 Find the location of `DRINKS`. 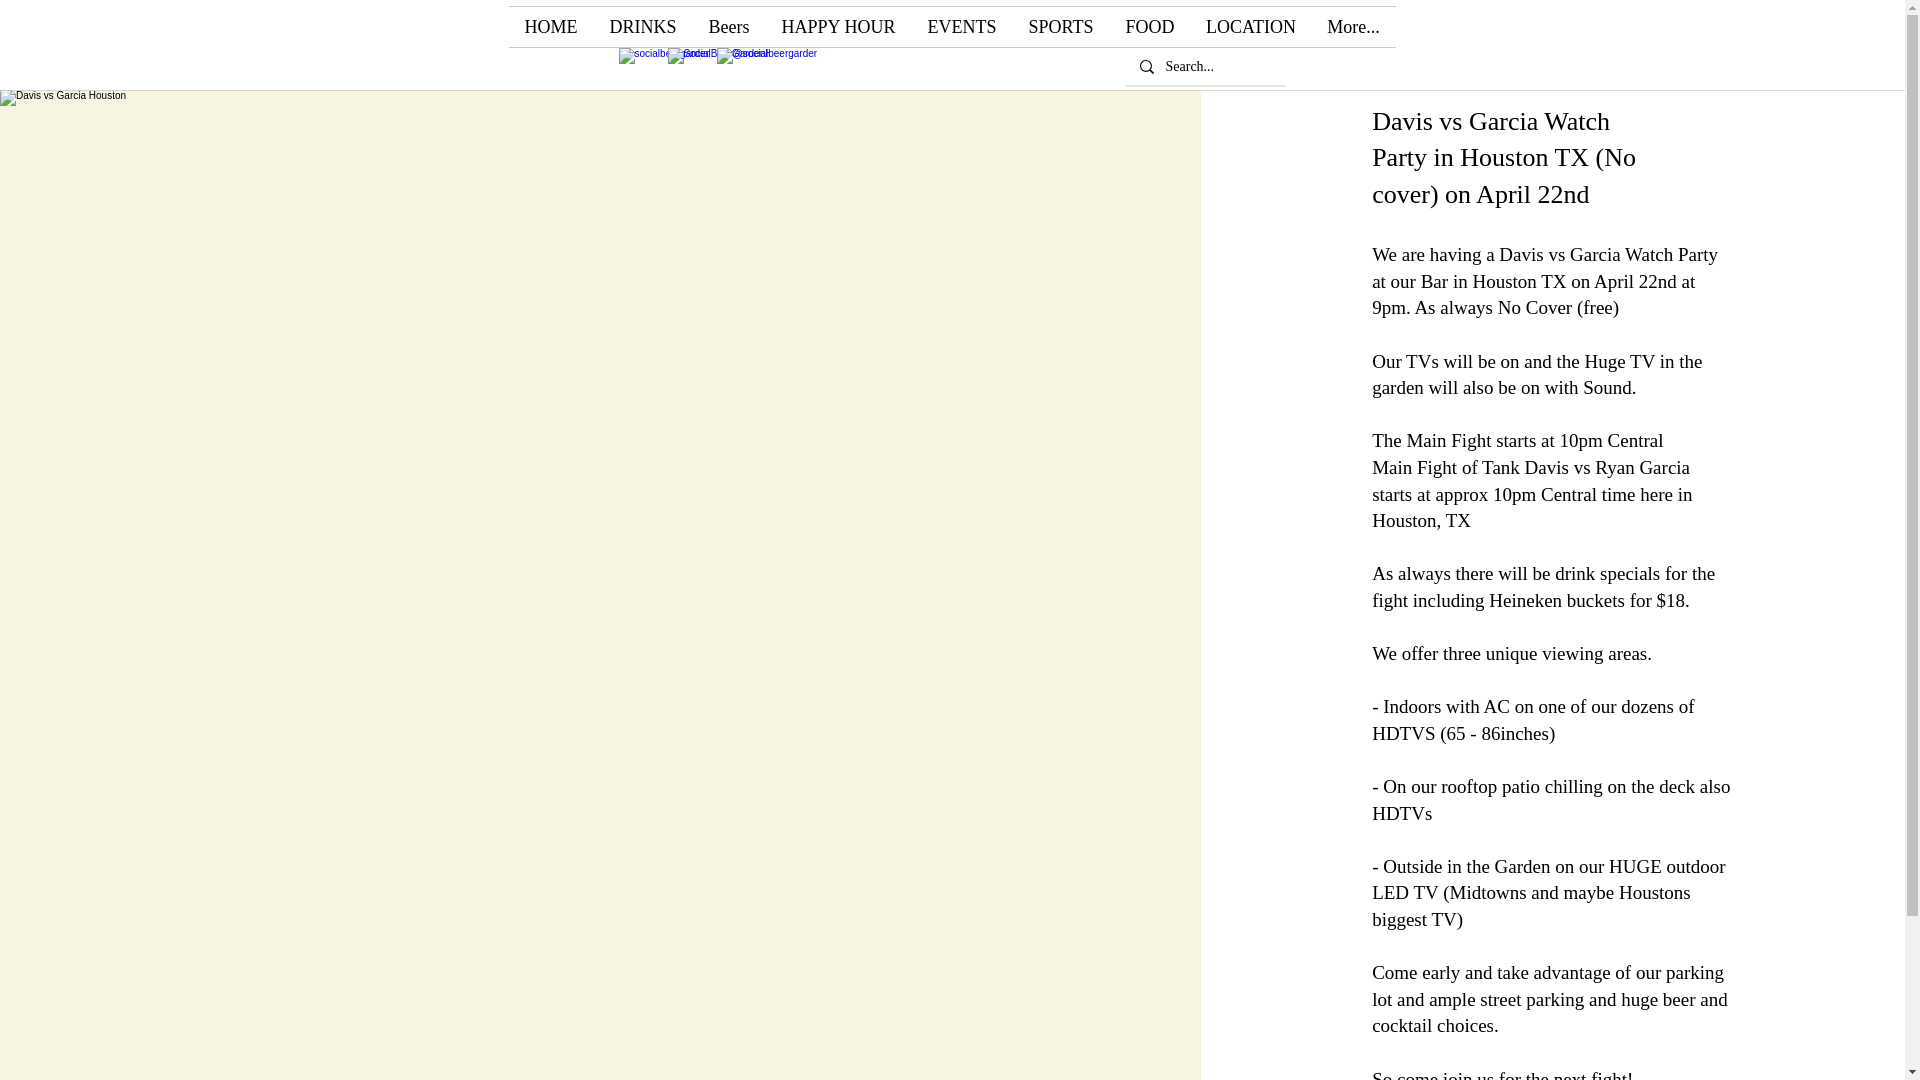

DRINKS is located at coordinates (643, 26).